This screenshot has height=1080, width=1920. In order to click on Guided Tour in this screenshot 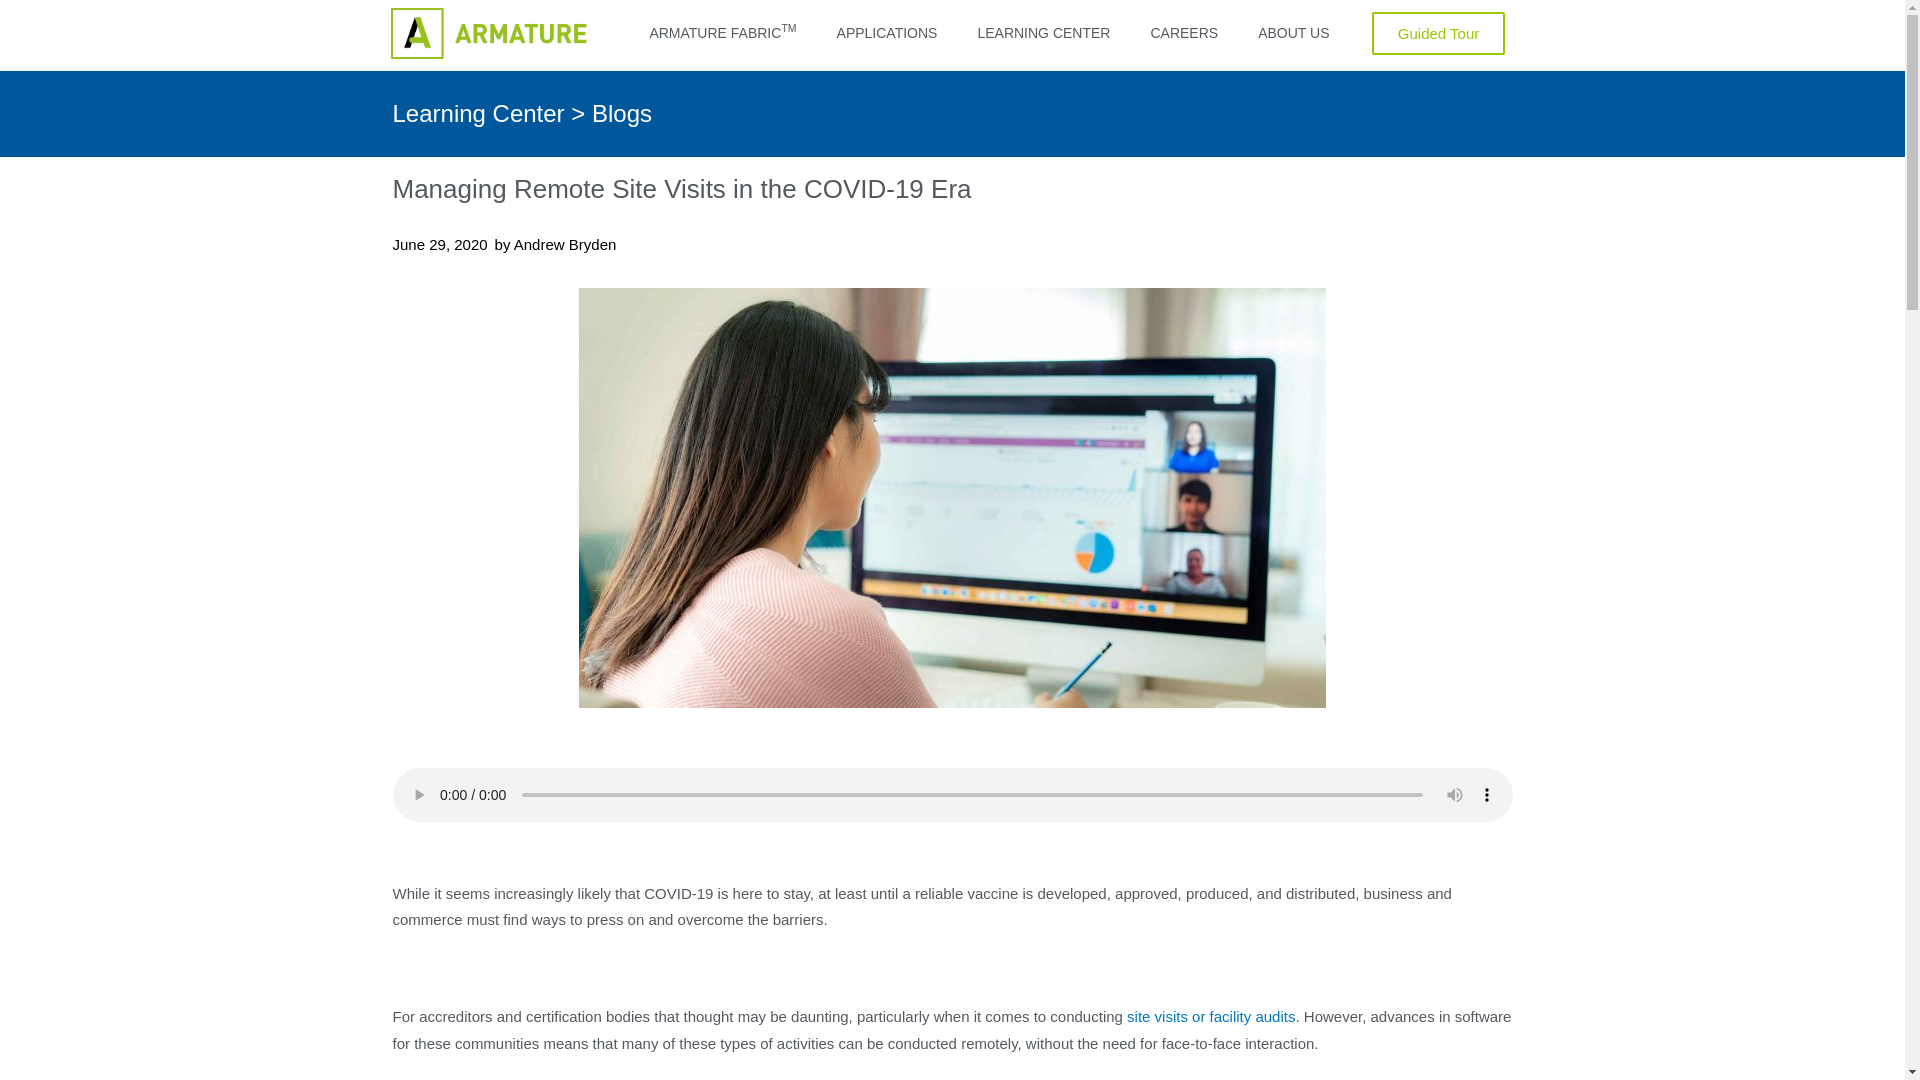, I will do `click(722, 32)`.